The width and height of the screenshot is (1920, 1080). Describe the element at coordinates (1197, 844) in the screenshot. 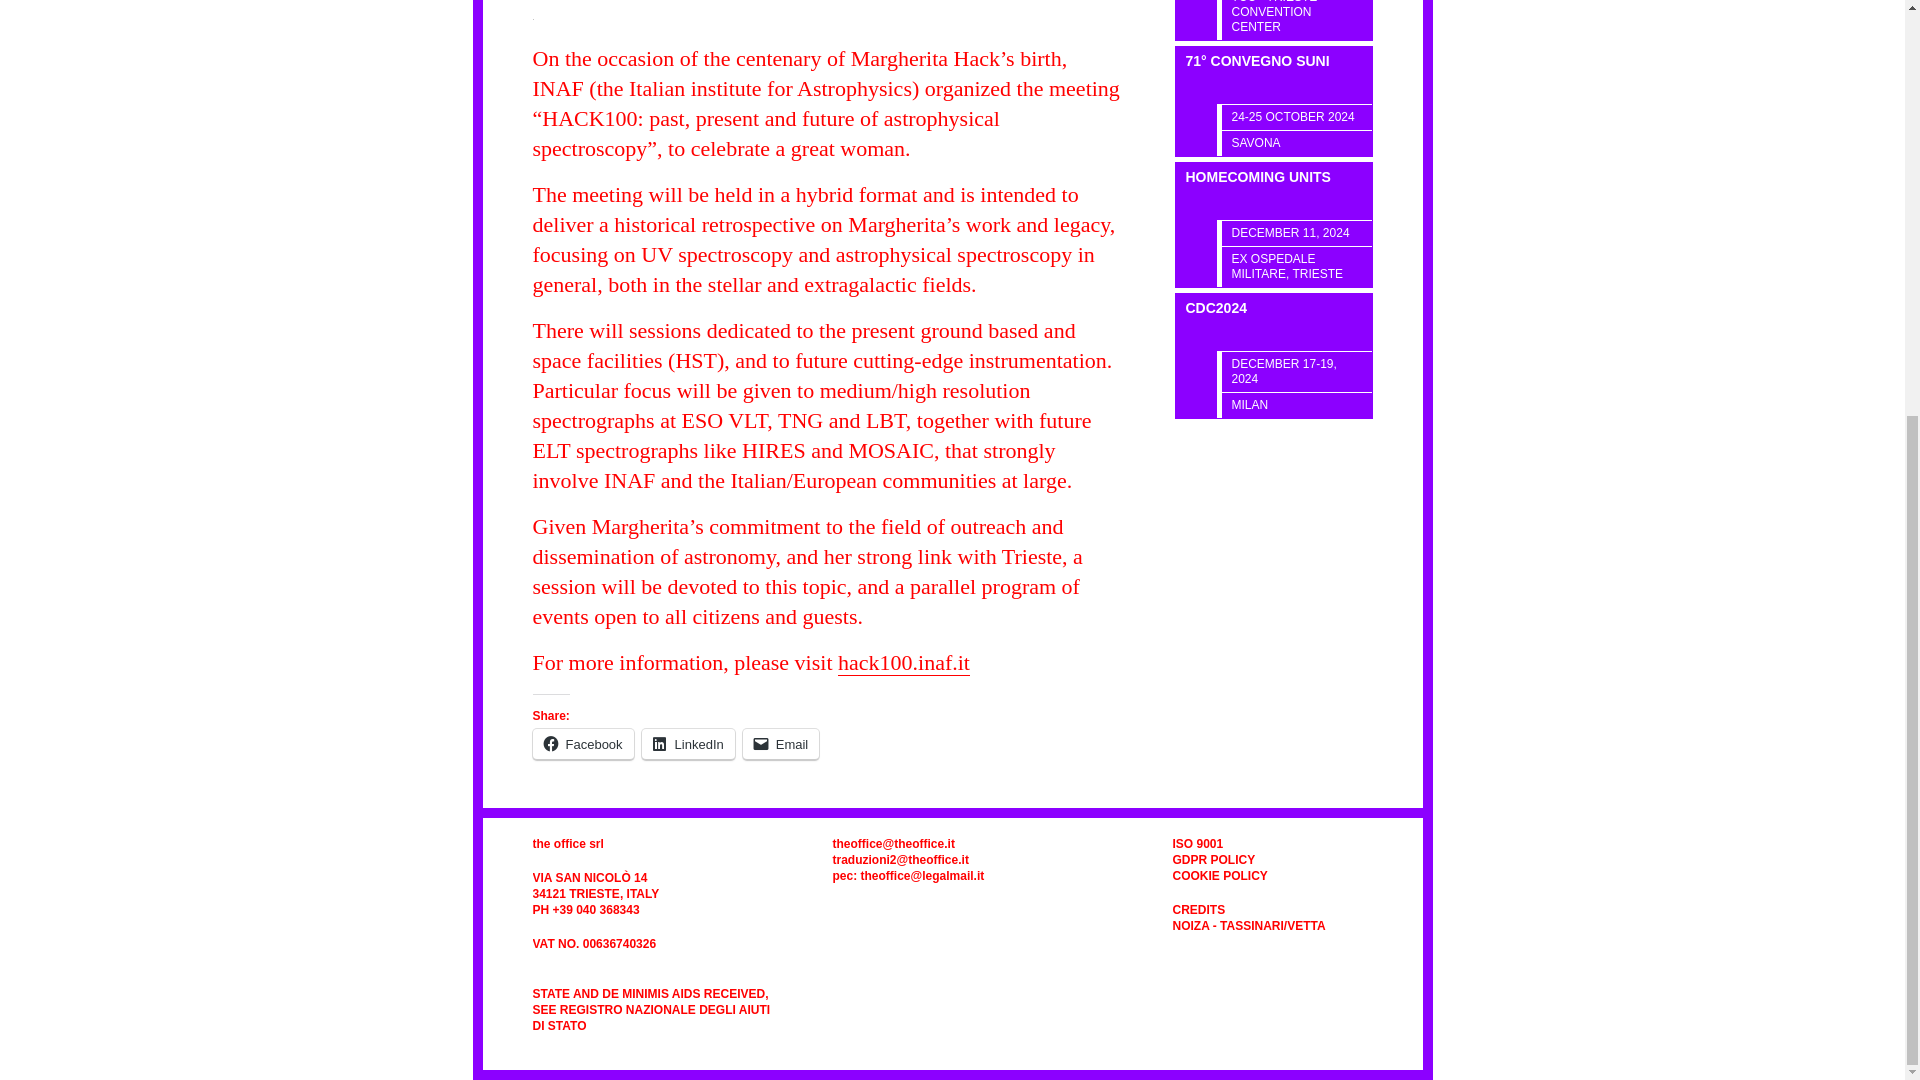

I see `ISO 9001` at that location.